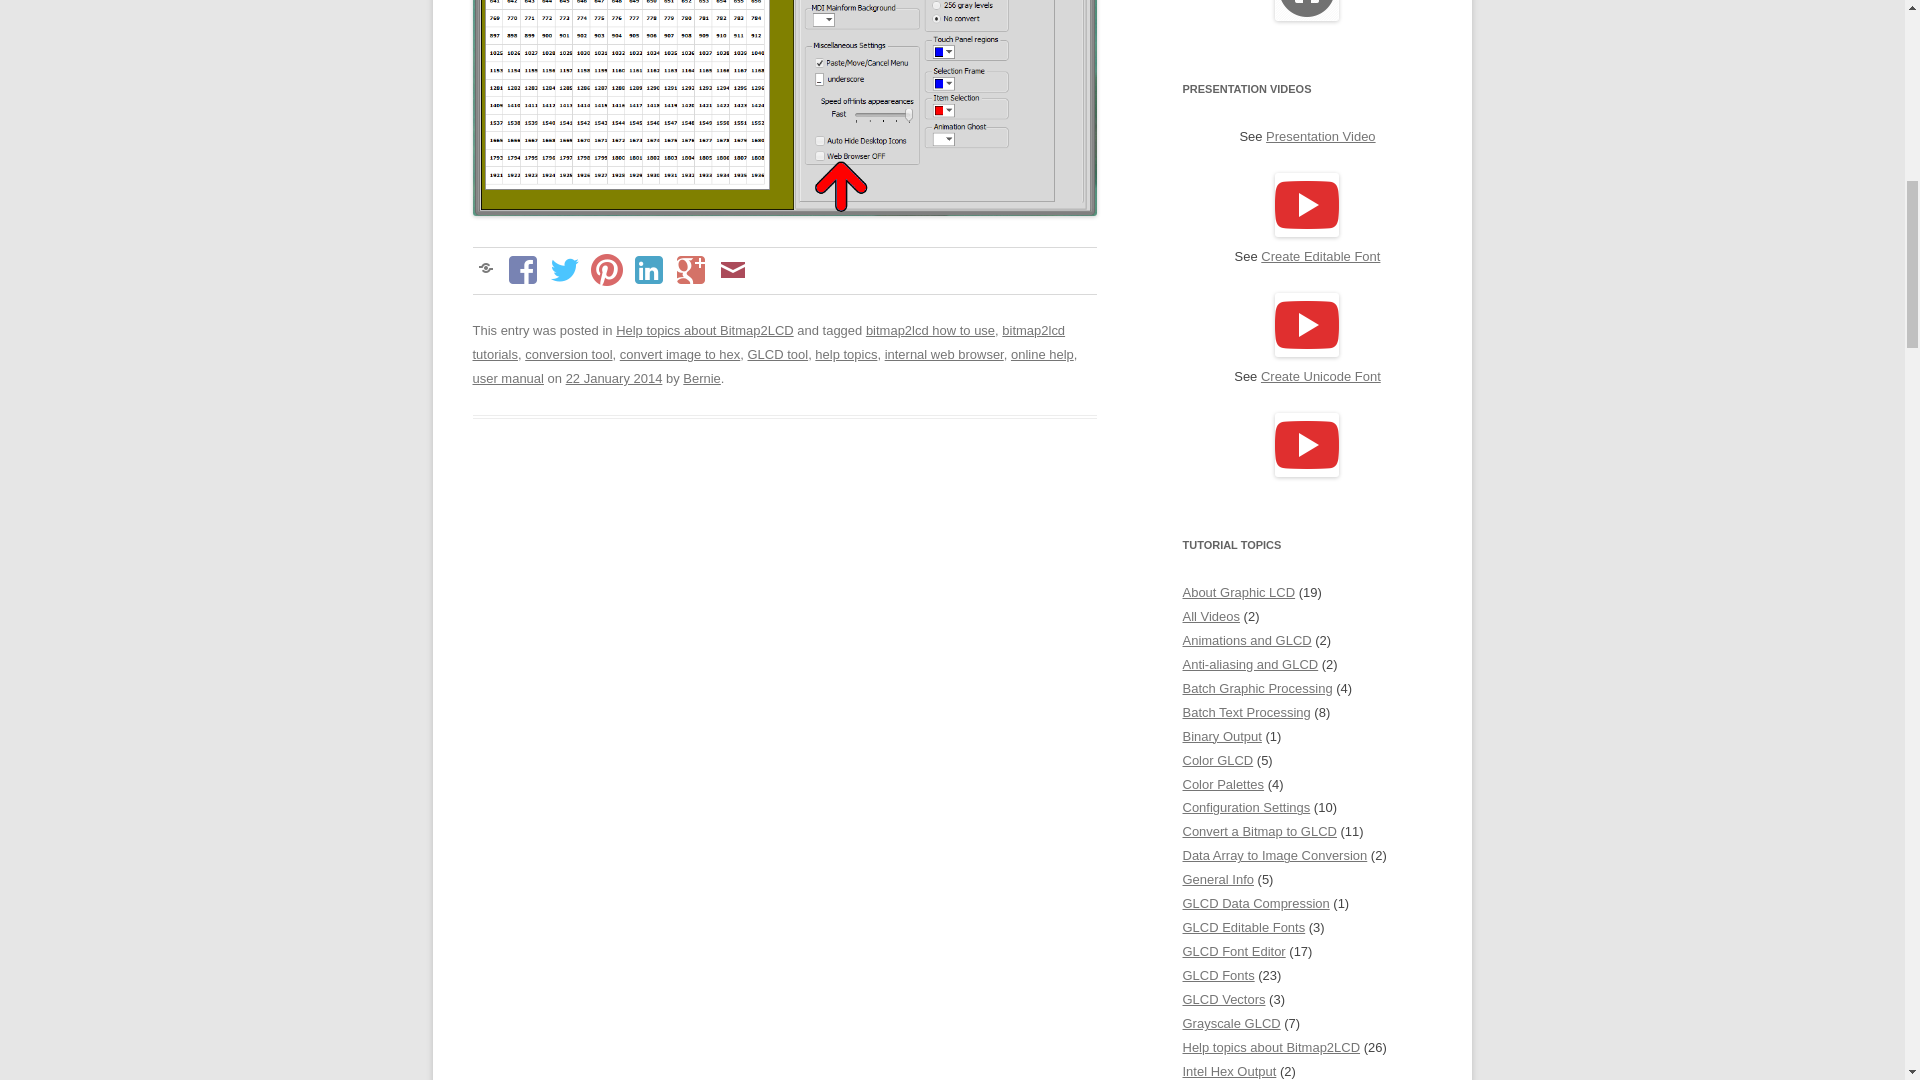  Describe the element at coordinates (508, 378) in the screenshot. I see `user manual` at that location.